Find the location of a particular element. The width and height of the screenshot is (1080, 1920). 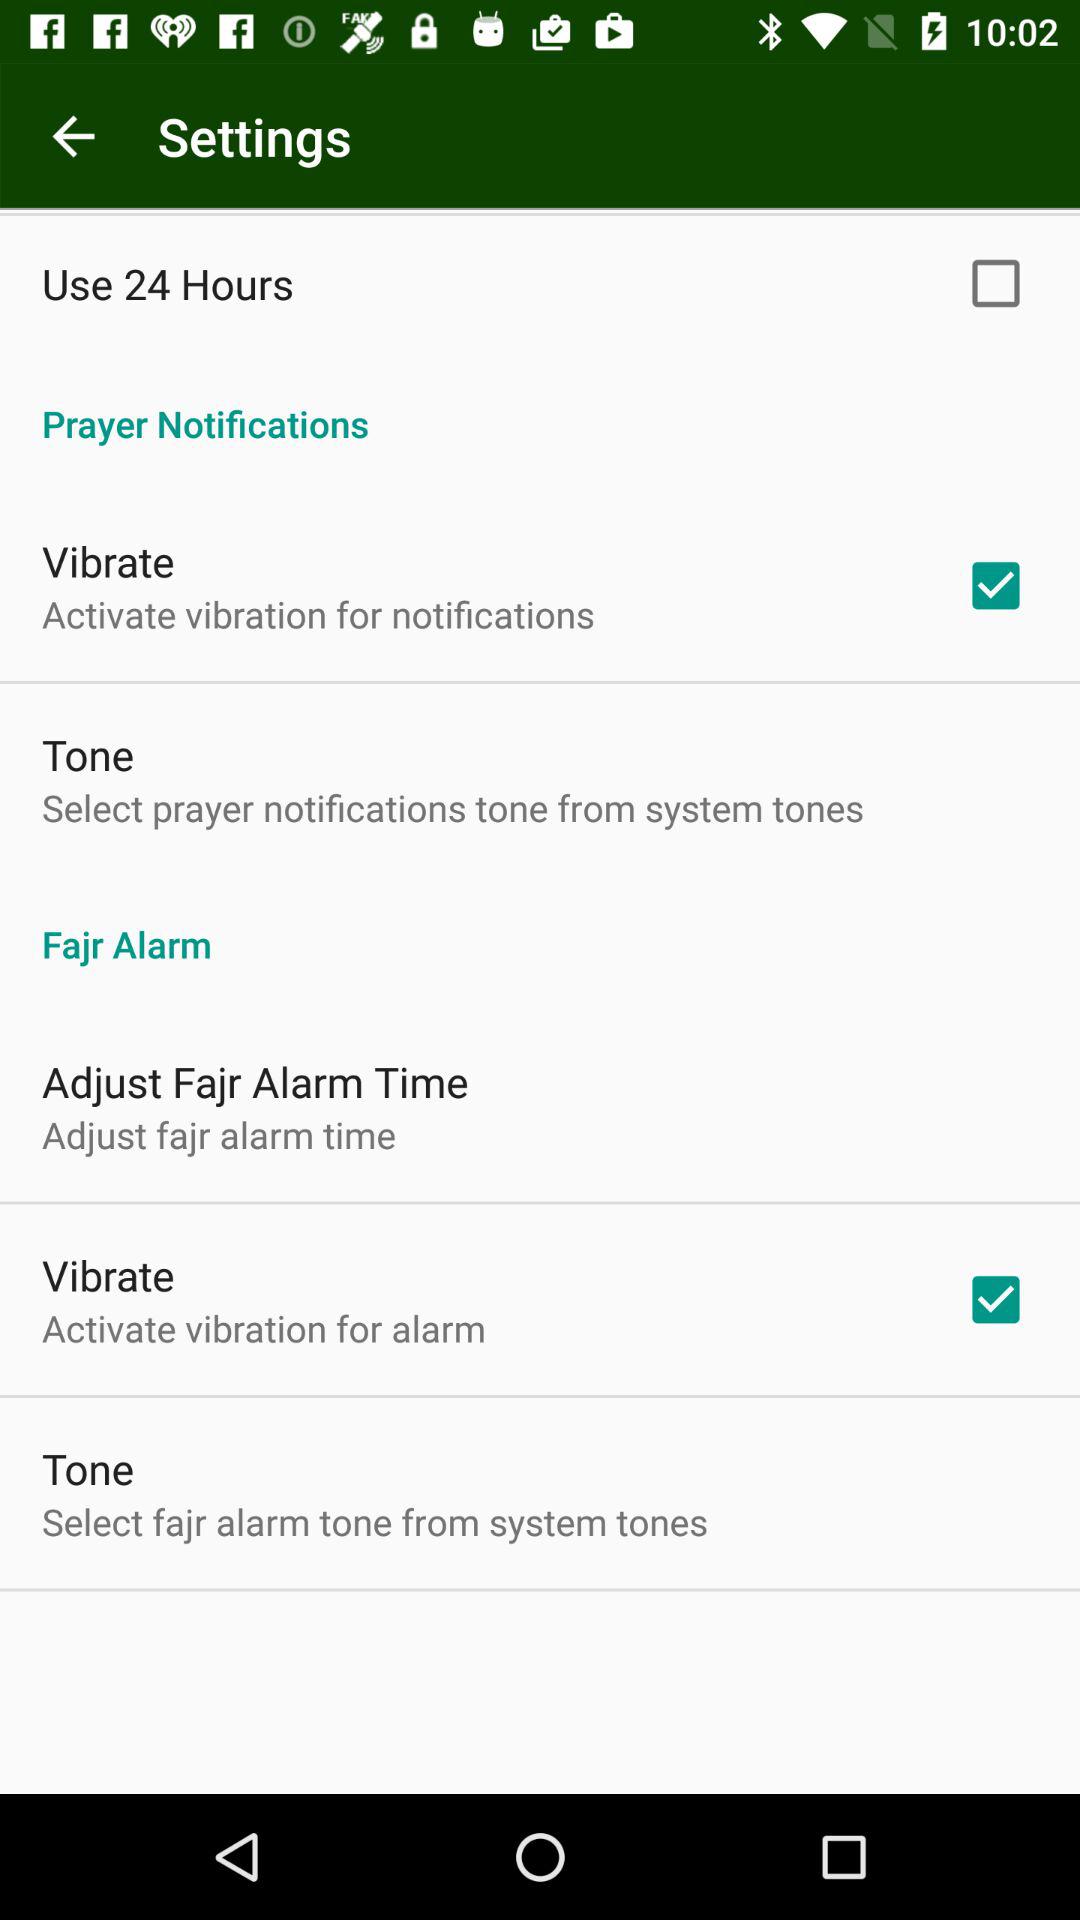

close settings menu is located at coordinates (74, 136).